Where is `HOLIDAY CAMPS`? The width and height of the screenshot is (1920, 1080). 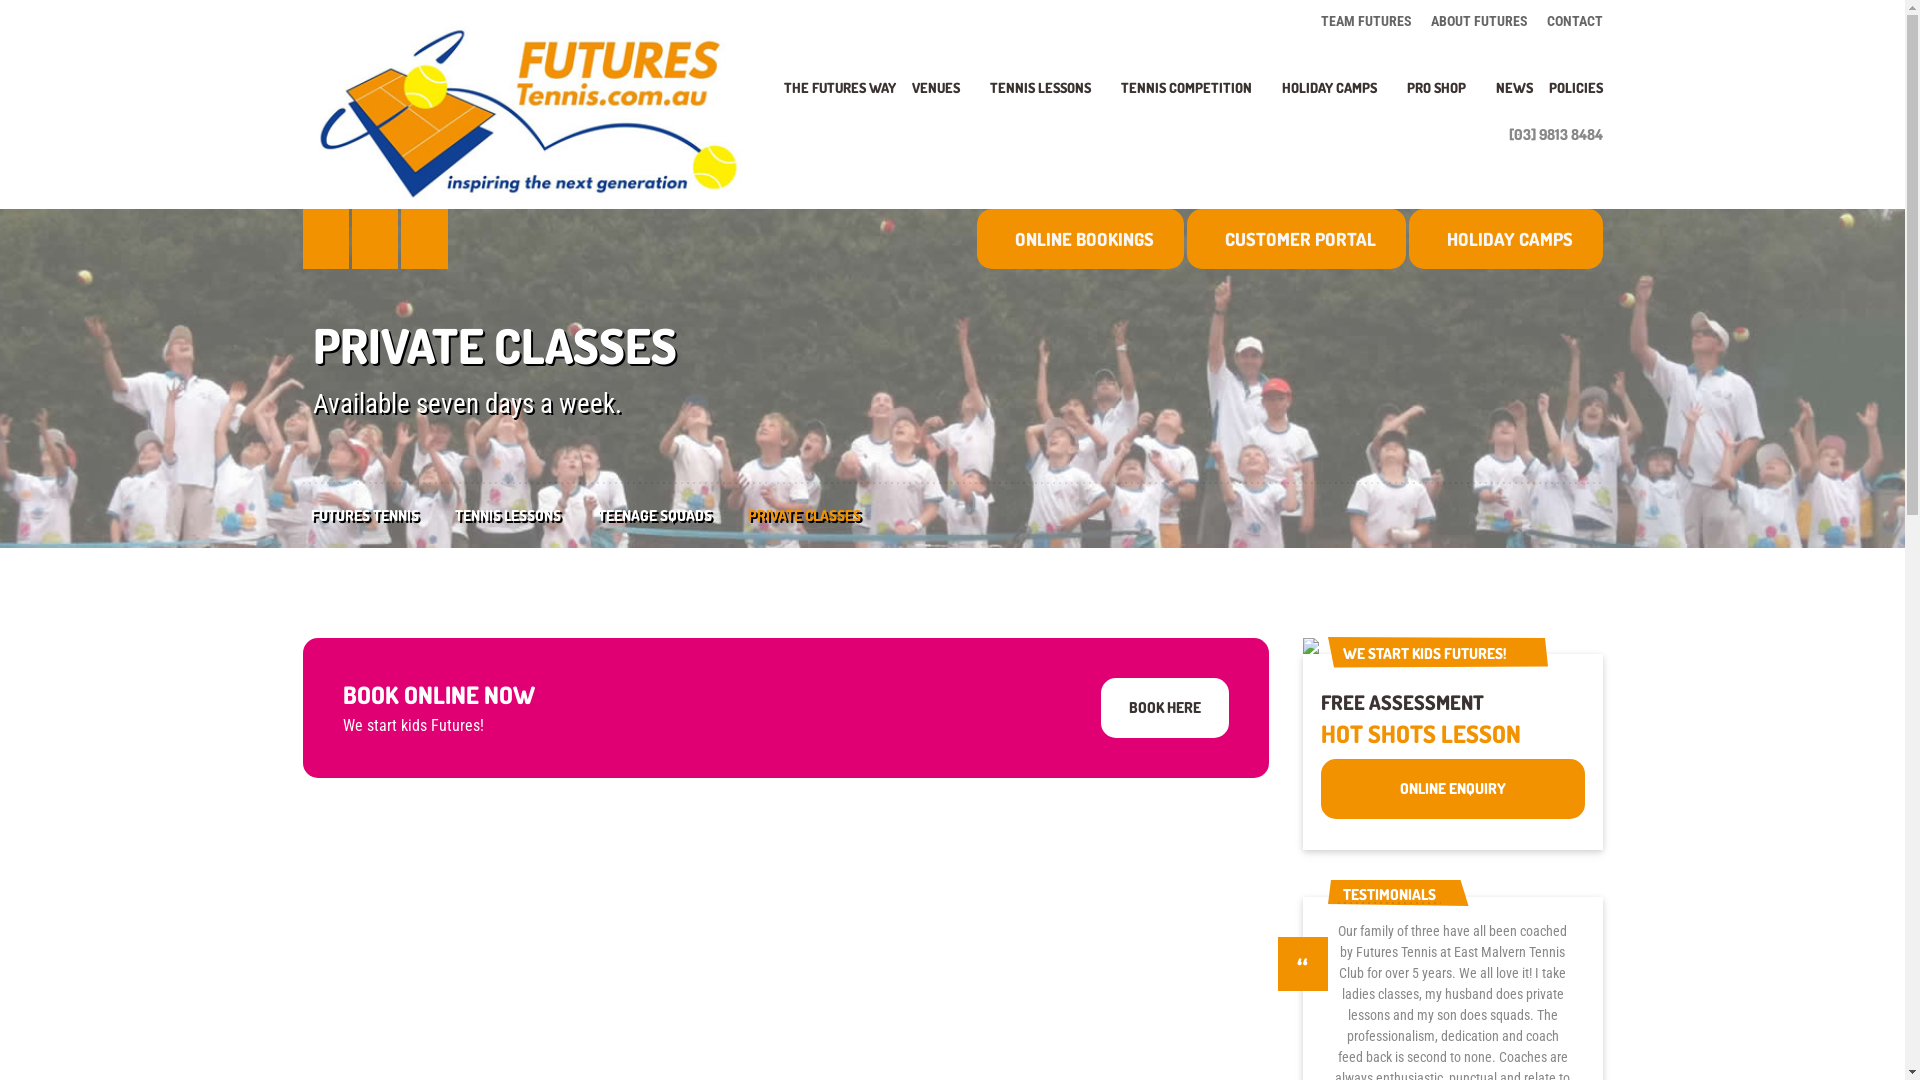
HOLIDAY CAMPS is located at coordinates (1336, 98).